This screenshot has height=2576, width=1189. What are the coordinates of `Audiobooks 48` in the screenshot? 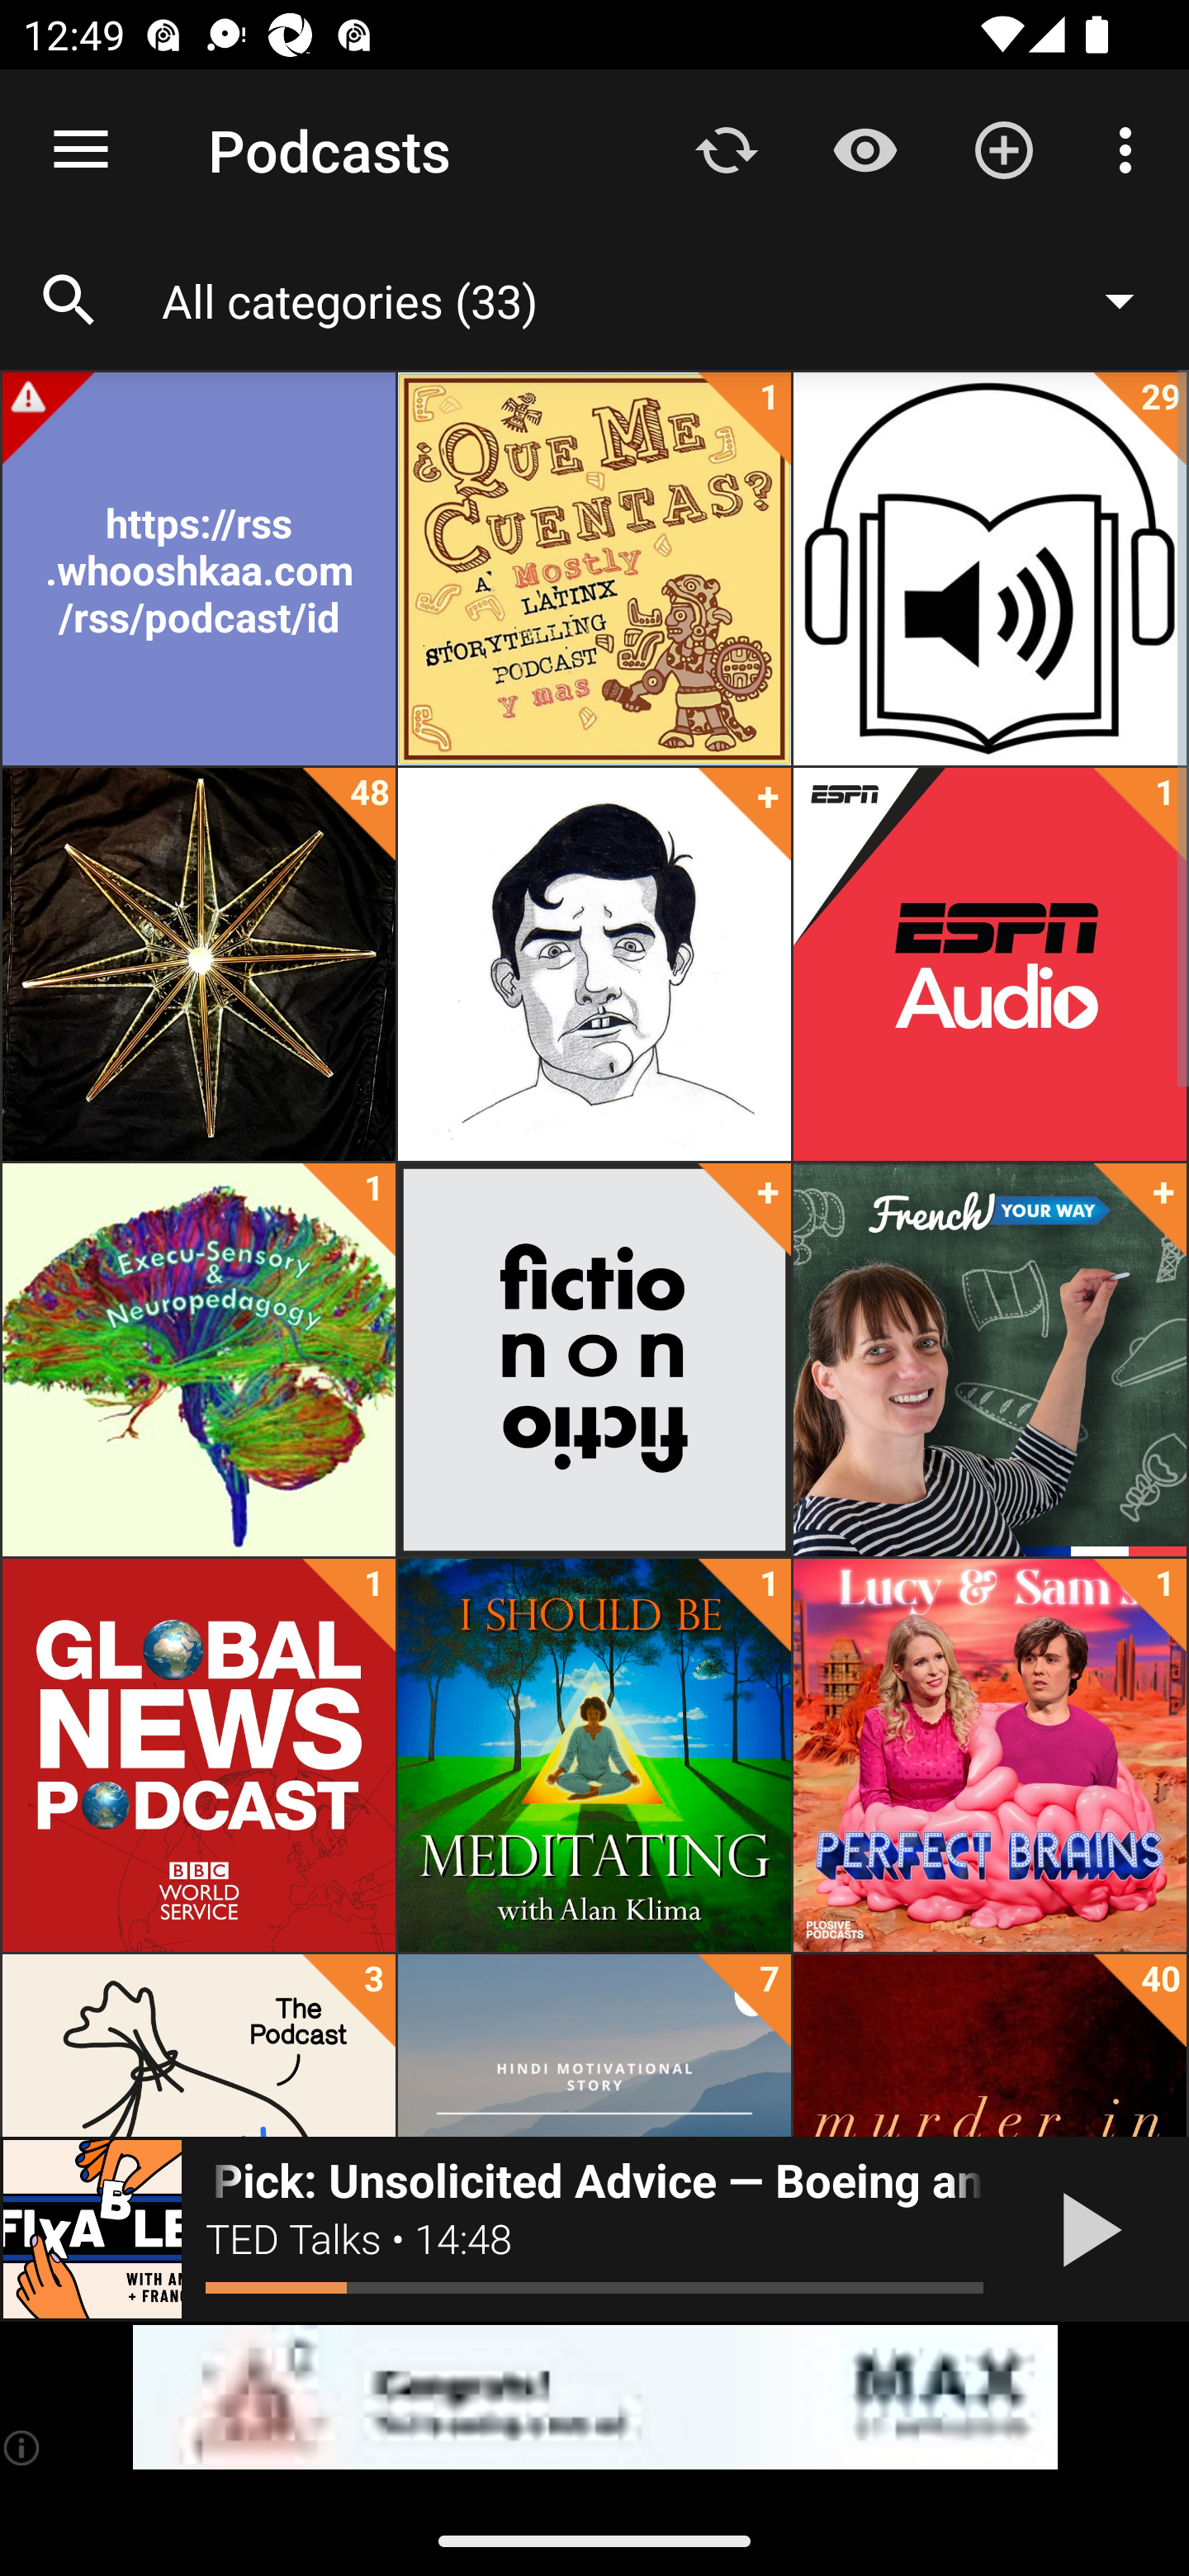 It's located at (198, 964).